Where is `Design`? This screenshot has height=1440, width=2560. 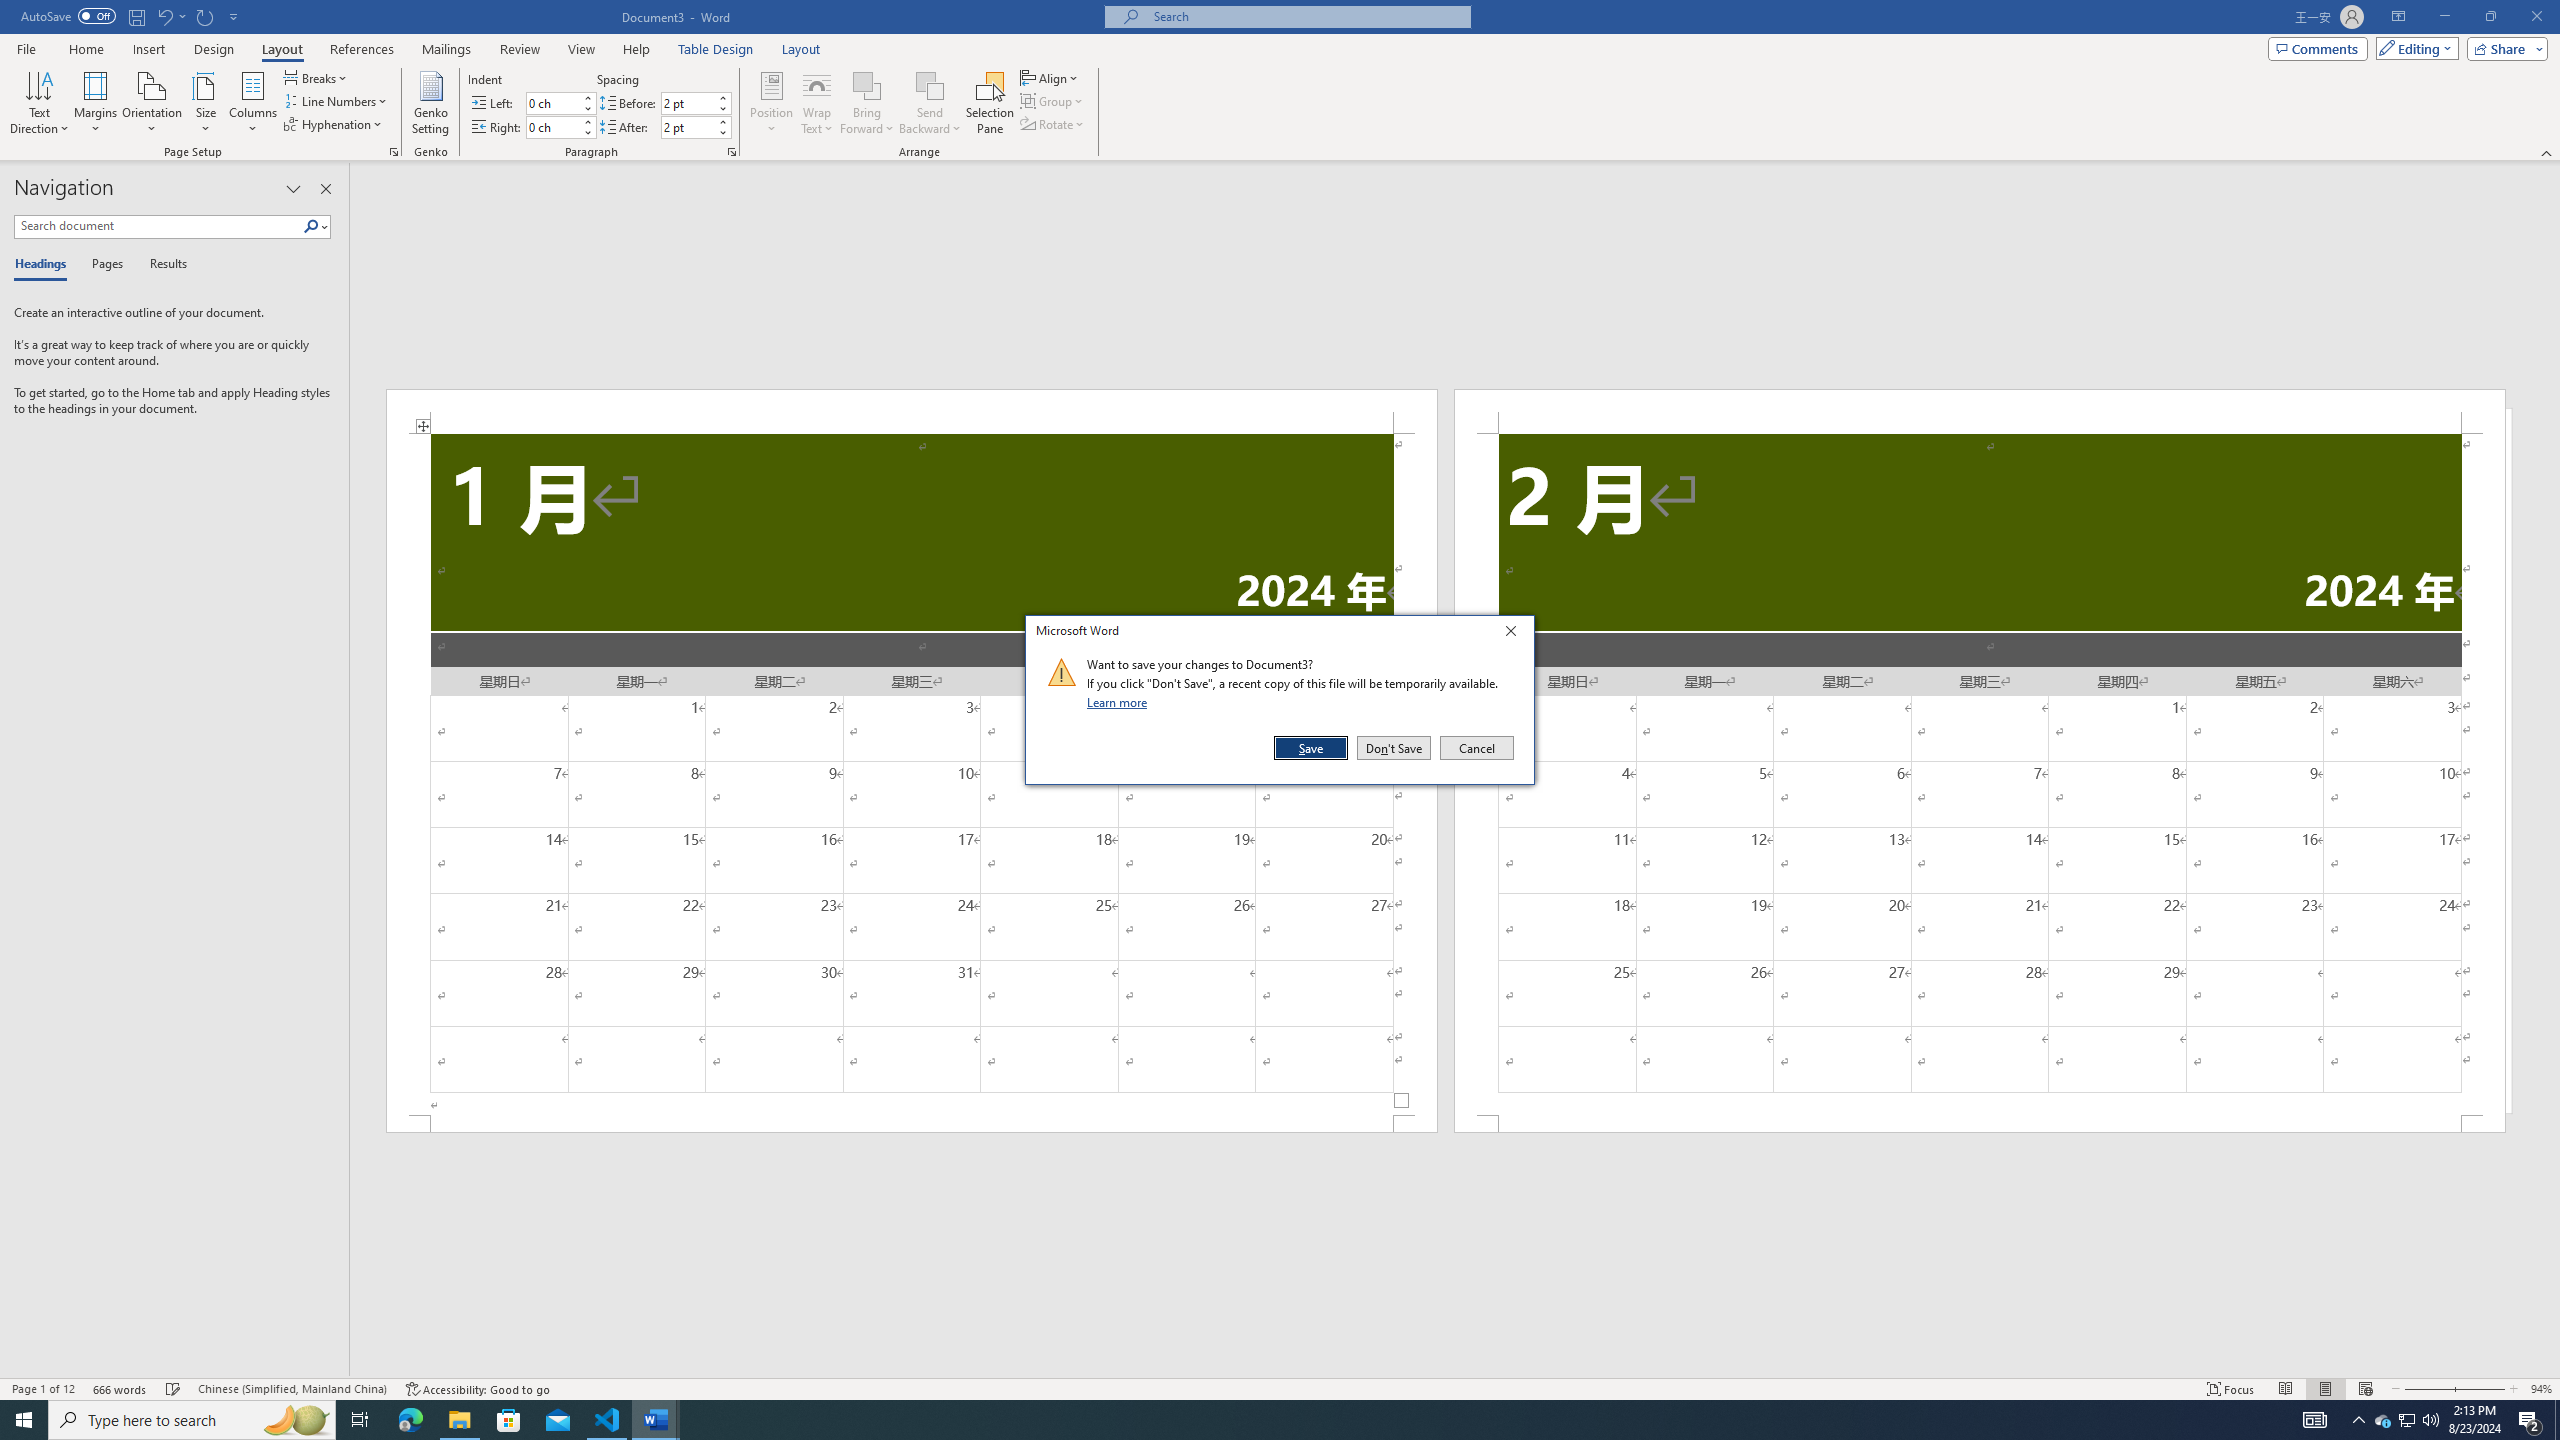
Design is located at coordinates (214, 49).